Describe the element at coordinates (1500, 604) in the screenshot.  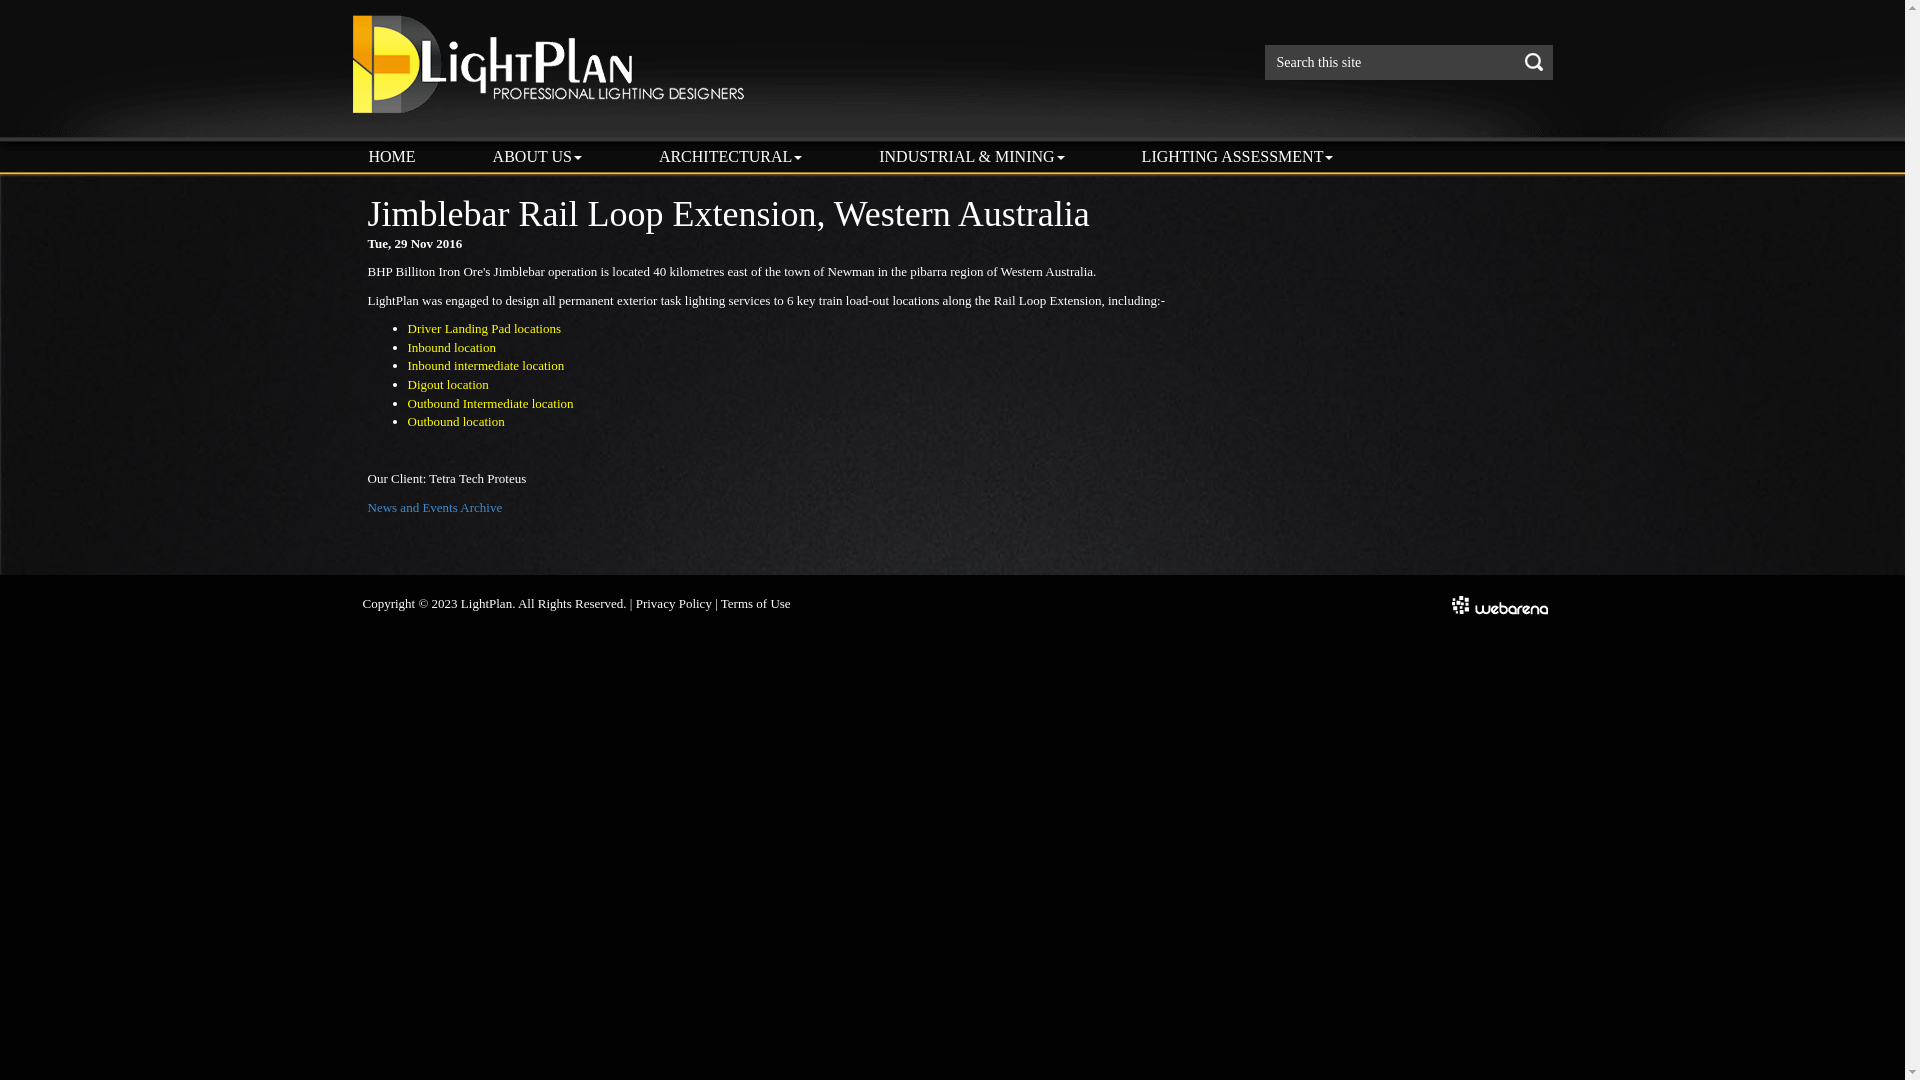
I see `Web Design Perth Australia` at that location.